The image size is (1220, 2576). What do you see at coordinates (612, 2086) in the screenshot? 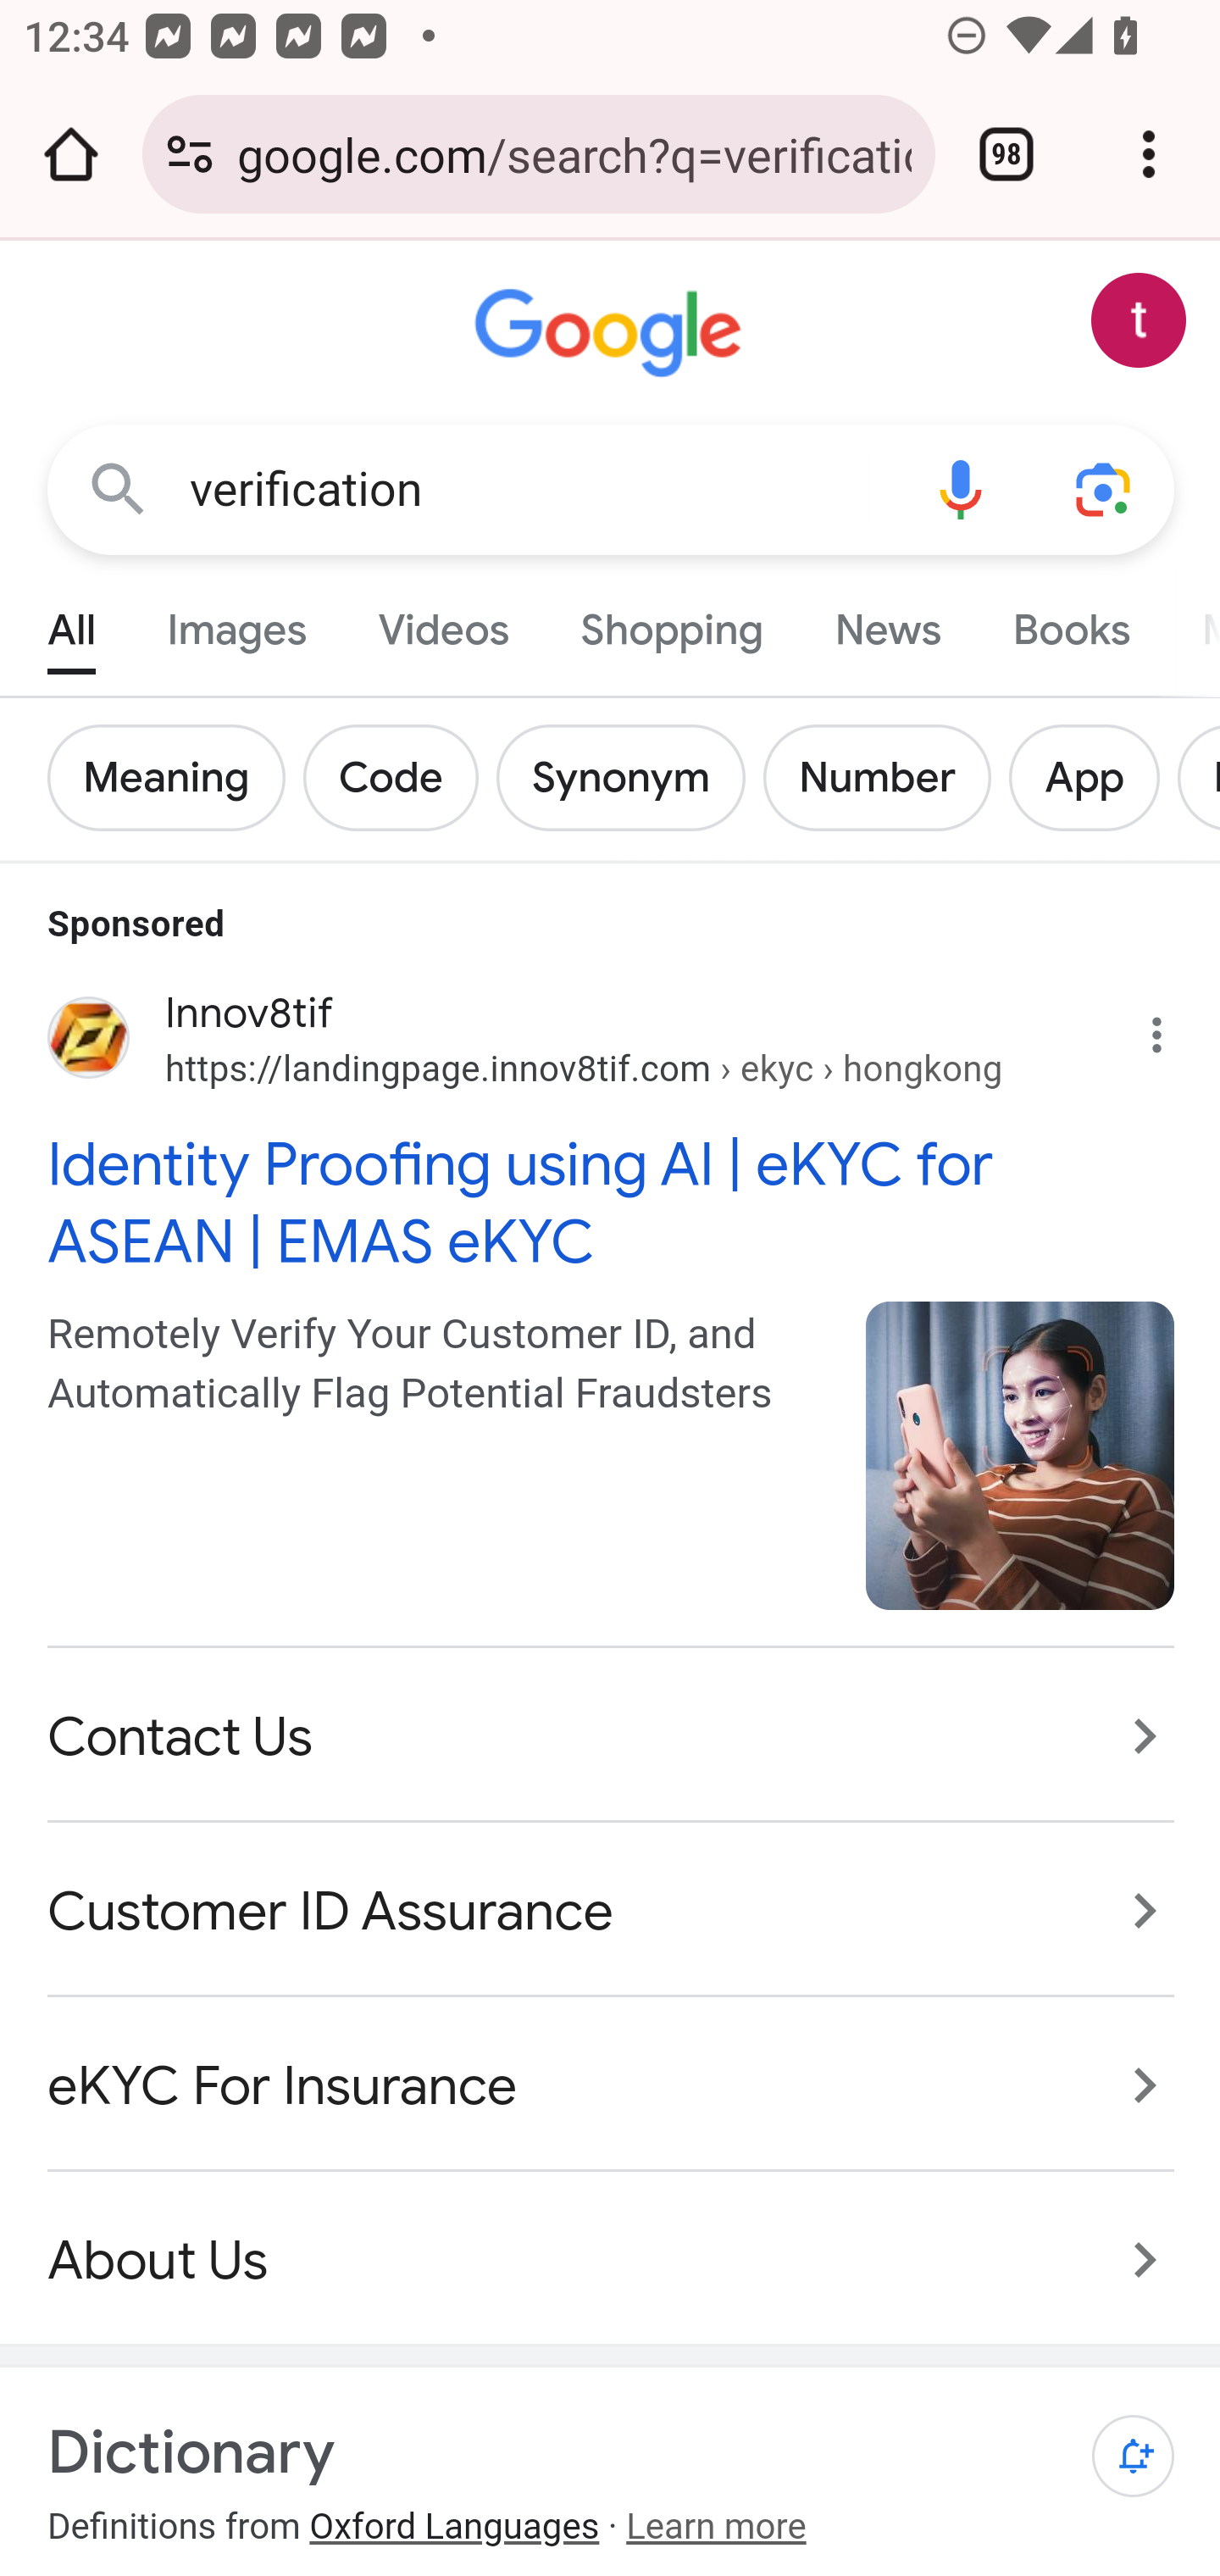
I see `eKYC For Insurance` at bounding box center [612, 2086].